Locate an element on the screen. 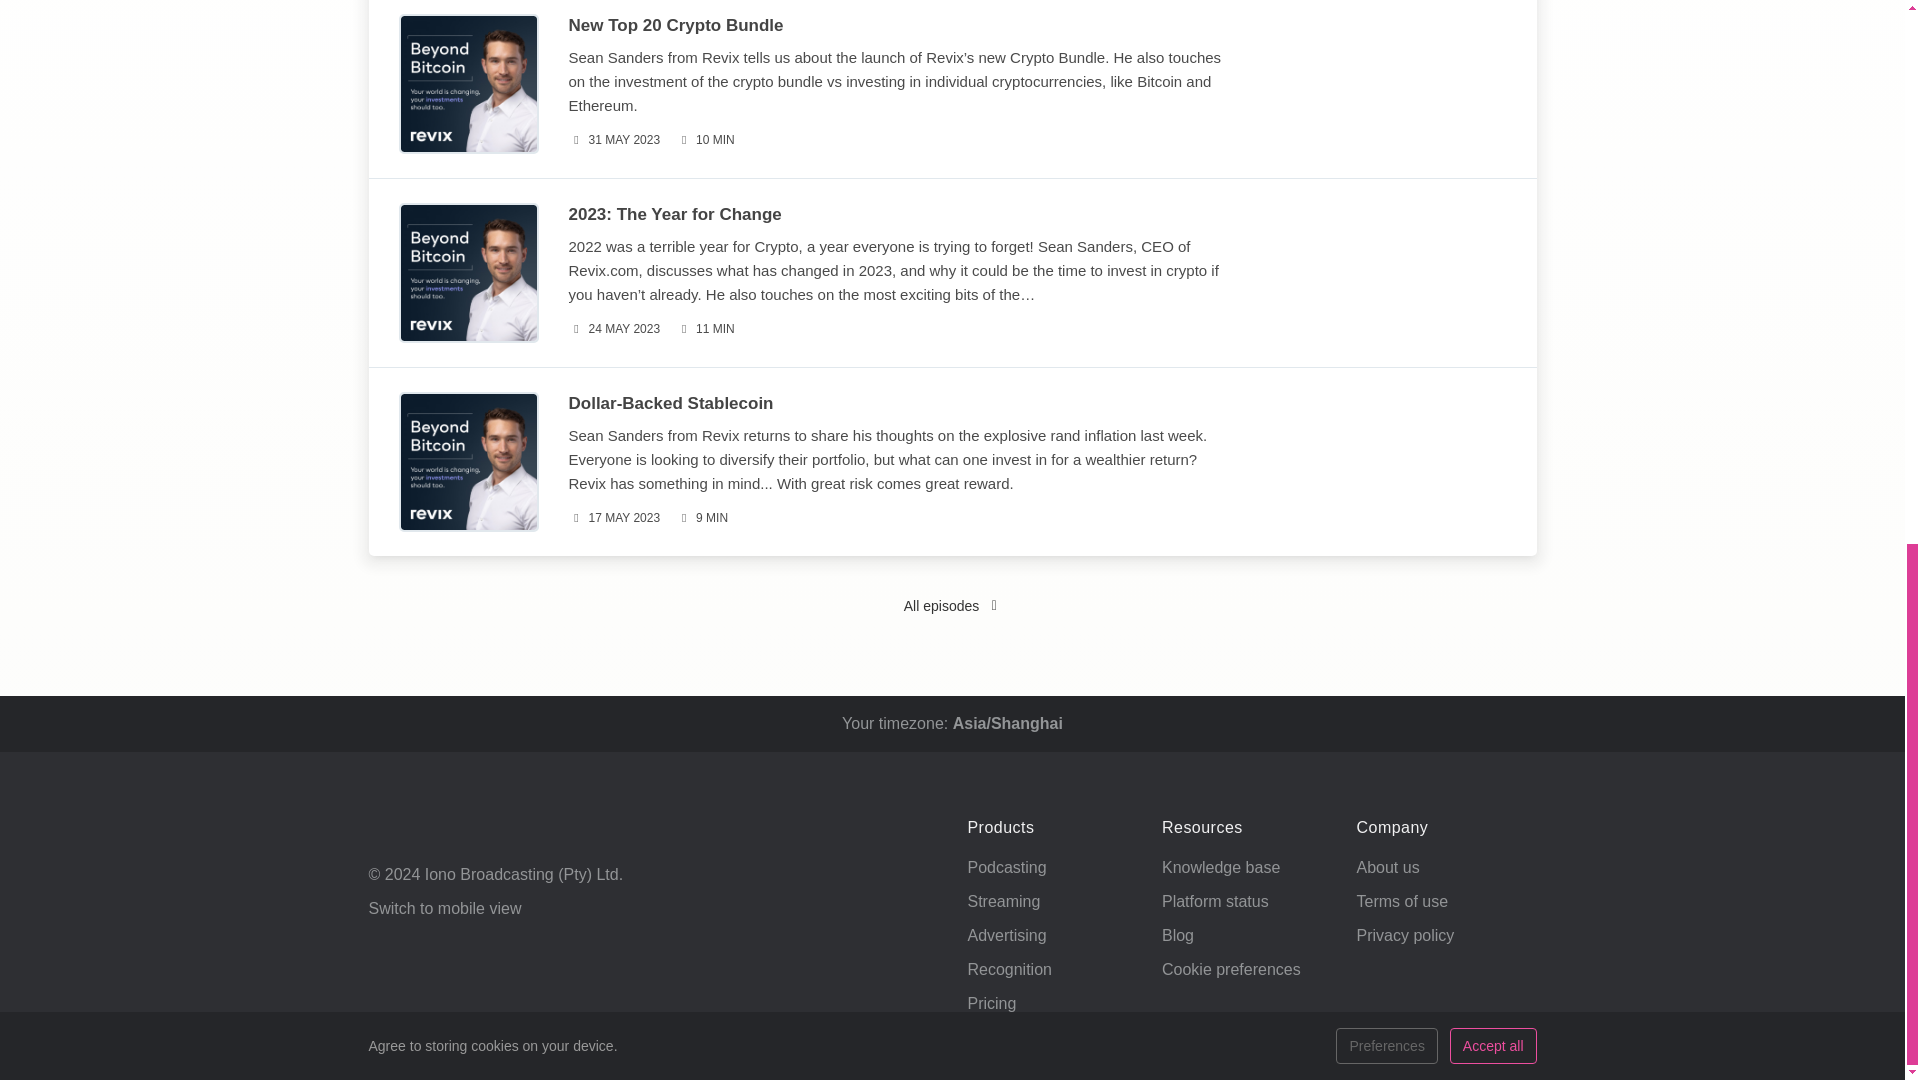 The height and width of the screenshot is (1080, 1920). Duration is located at coordinates (705, 140).